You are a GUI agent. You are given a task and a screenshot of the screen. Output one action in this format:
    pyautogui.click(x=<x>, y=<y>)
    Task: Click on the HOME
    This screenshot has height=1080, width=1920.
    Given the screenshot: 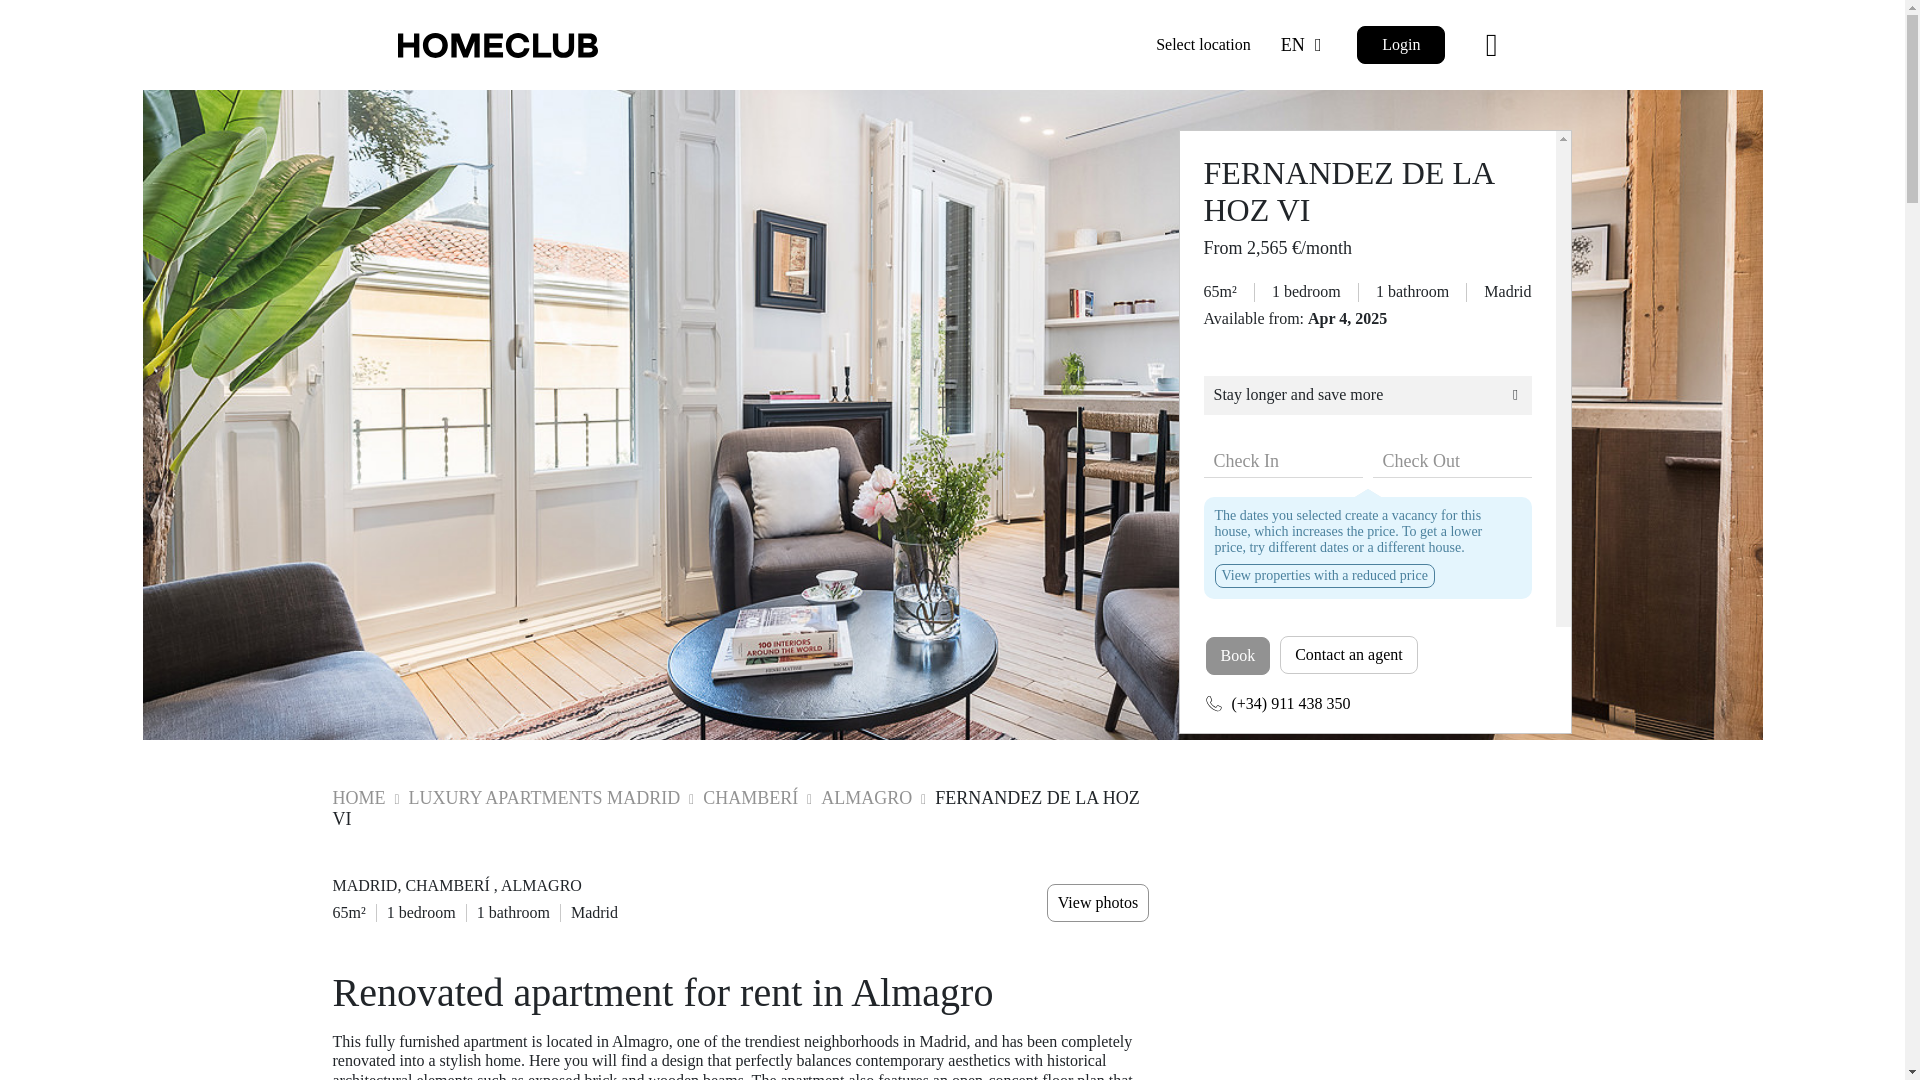 What is the action you would take?
    pyautogui.click(x=360, y=798)
    